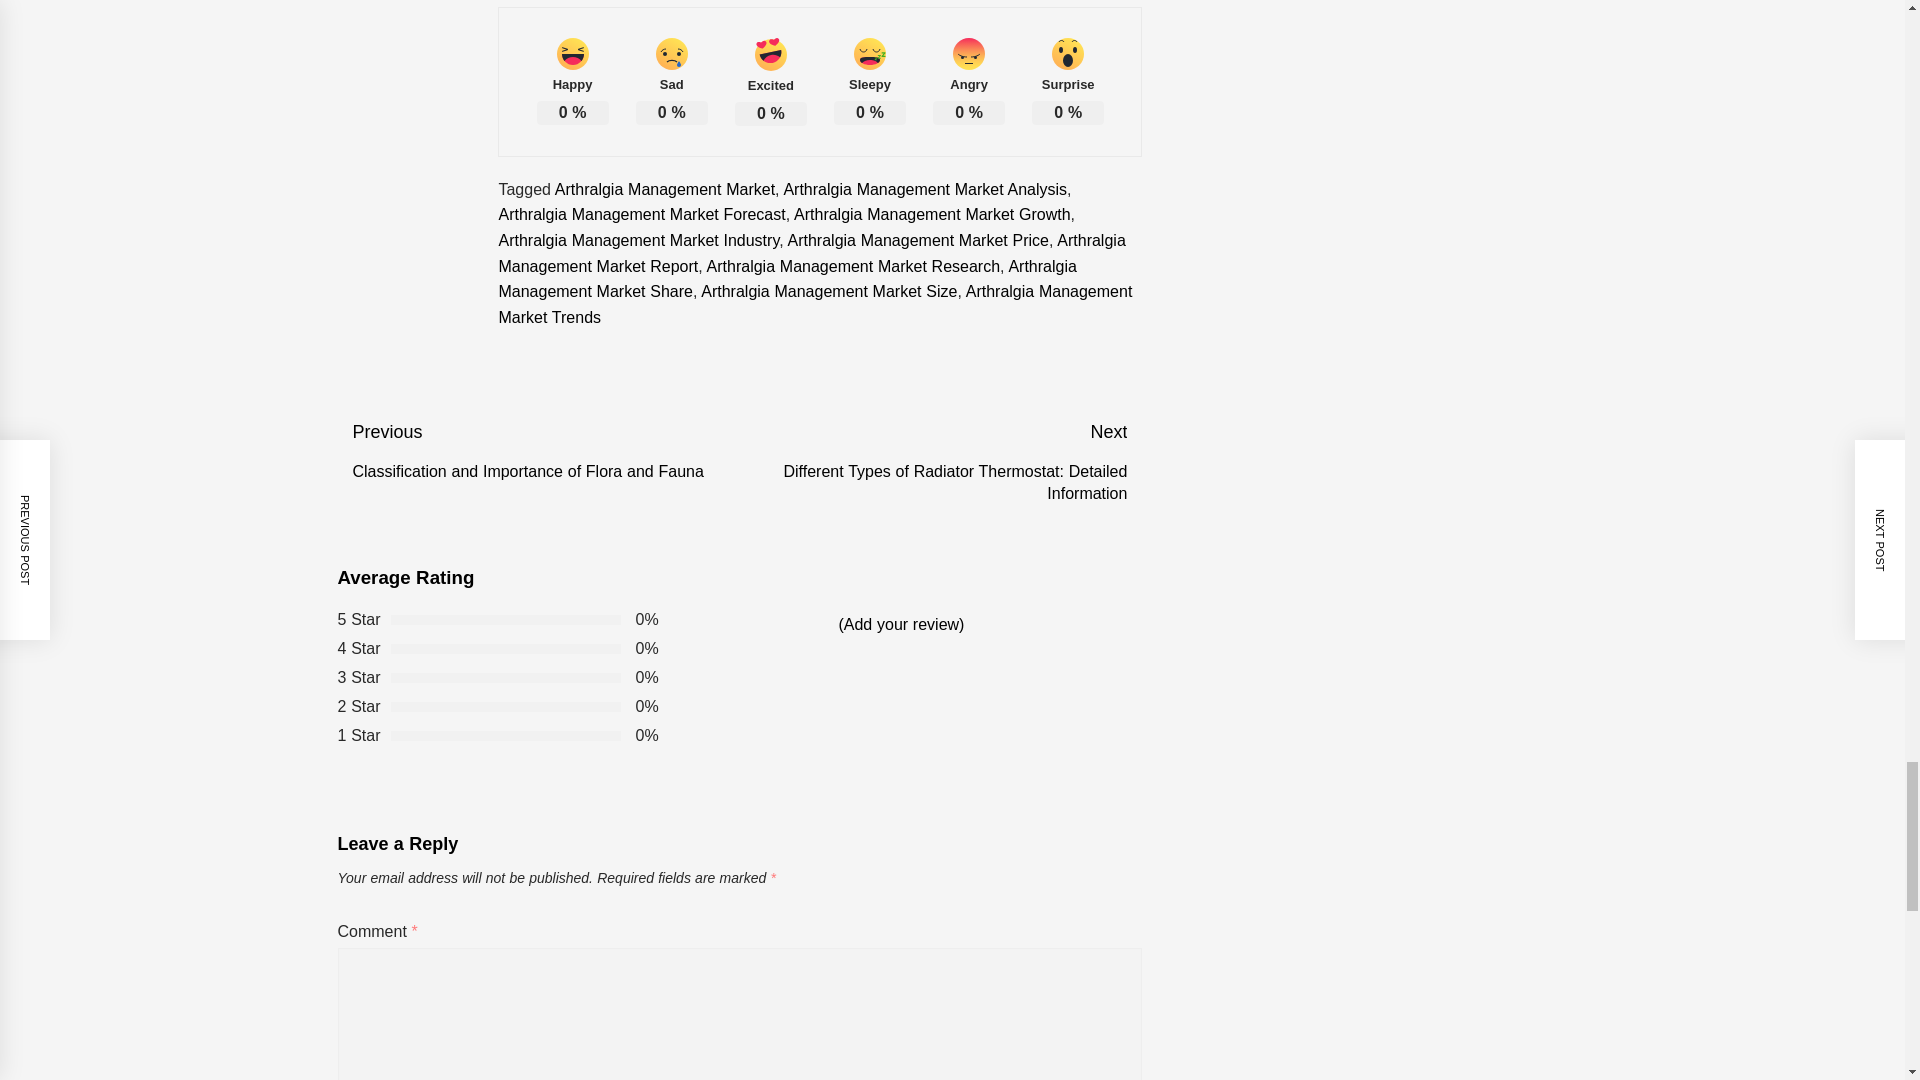  Describe the element at coordinates (641, 214) in the screenshot. I see `Arthralgia Management Market Forecast` at that location.